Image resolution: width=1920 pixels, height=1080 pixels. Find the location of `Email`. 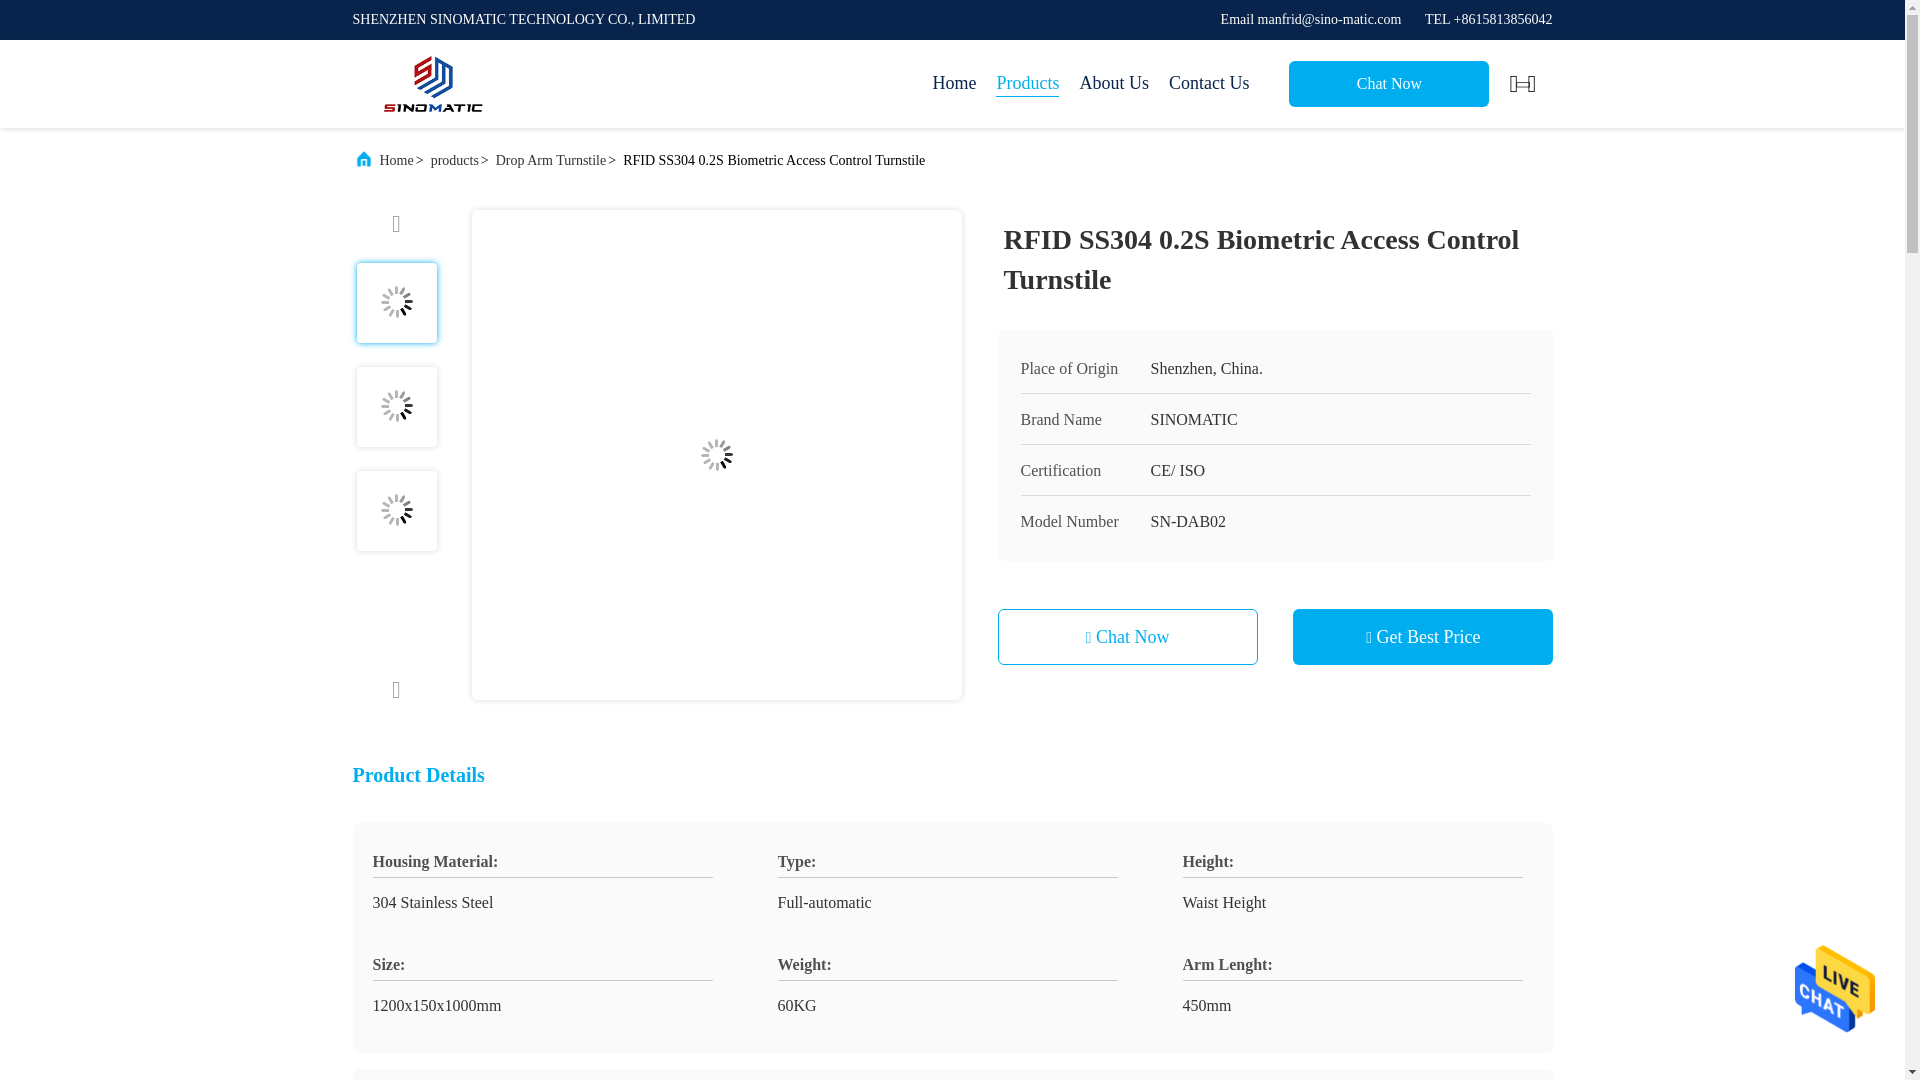

Email is located at coordinates (1311, 19).